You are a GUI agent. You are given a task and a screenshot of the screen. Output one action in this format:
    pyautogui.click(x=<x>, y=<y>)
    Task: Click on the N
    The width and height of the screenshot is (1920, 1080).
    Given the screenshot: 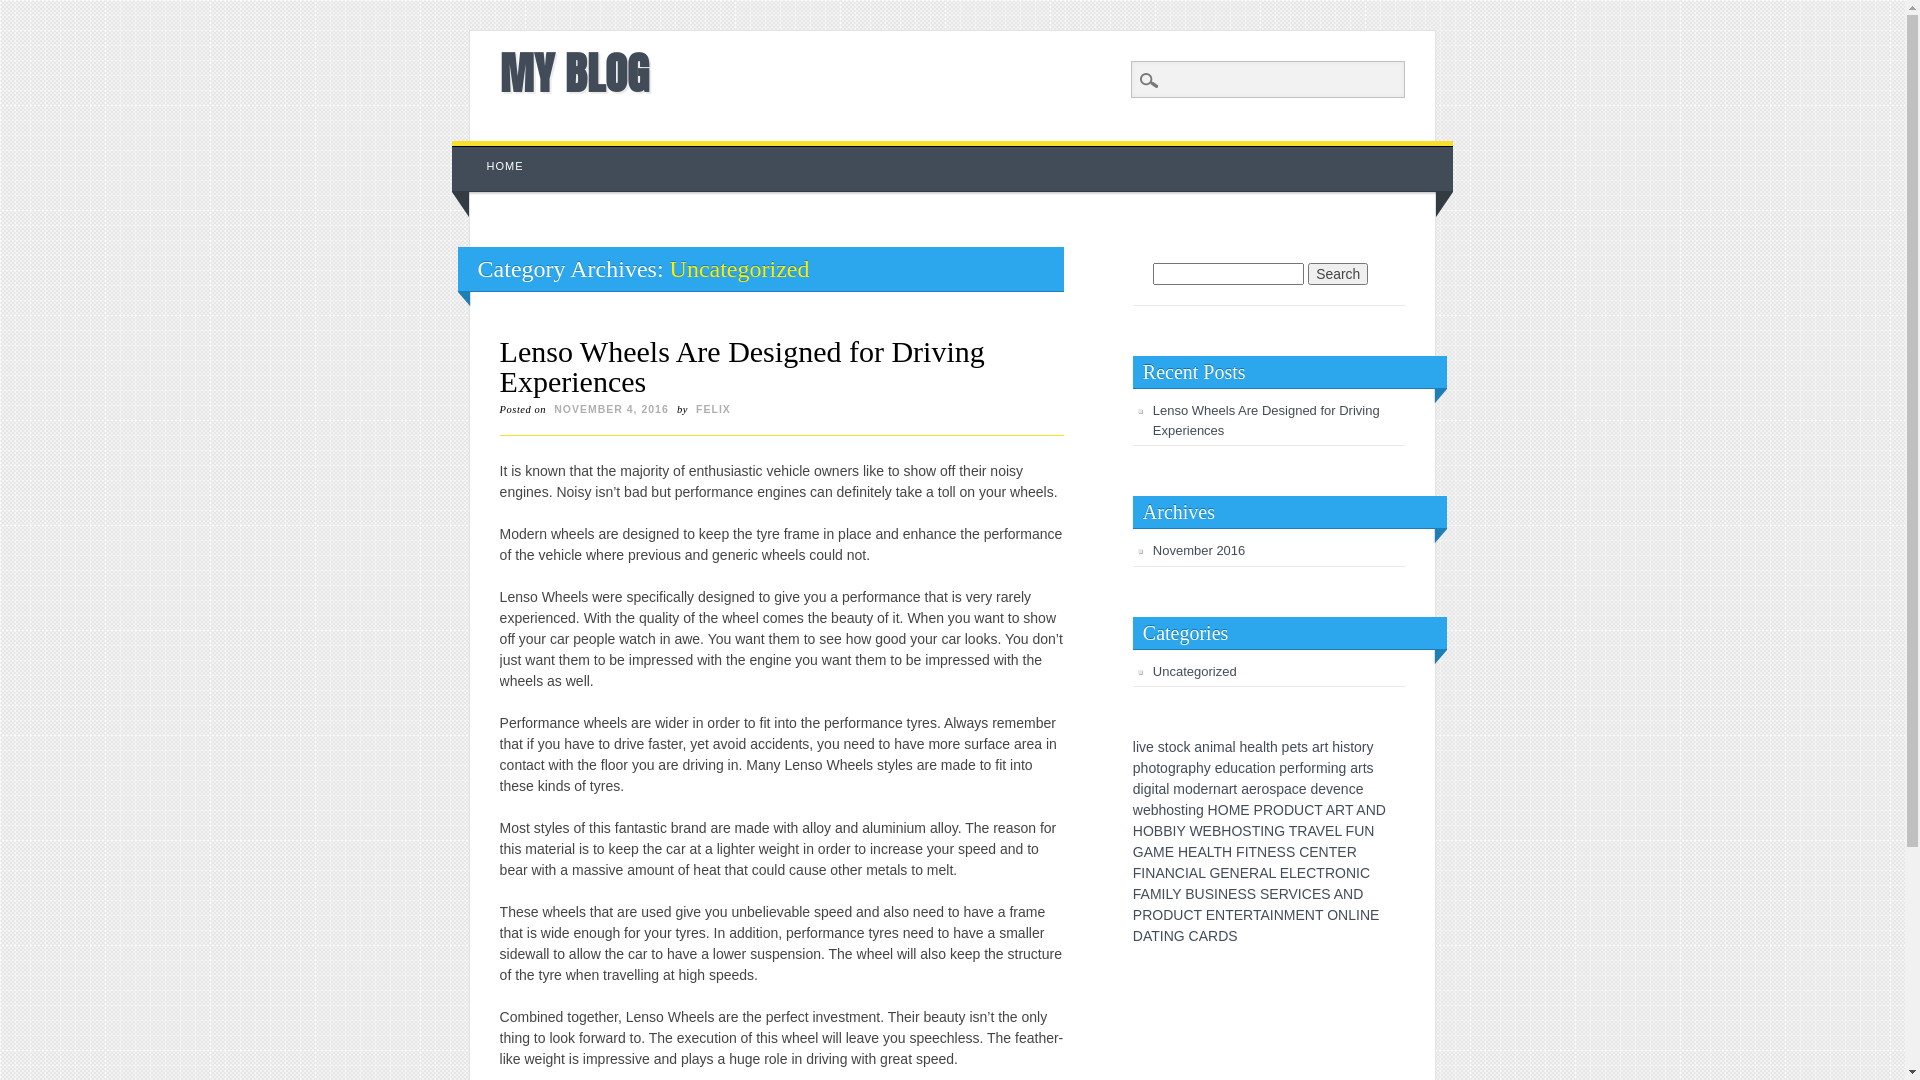 What is the action you would take?
    pyautogui.click(x=1348, y=894)
    